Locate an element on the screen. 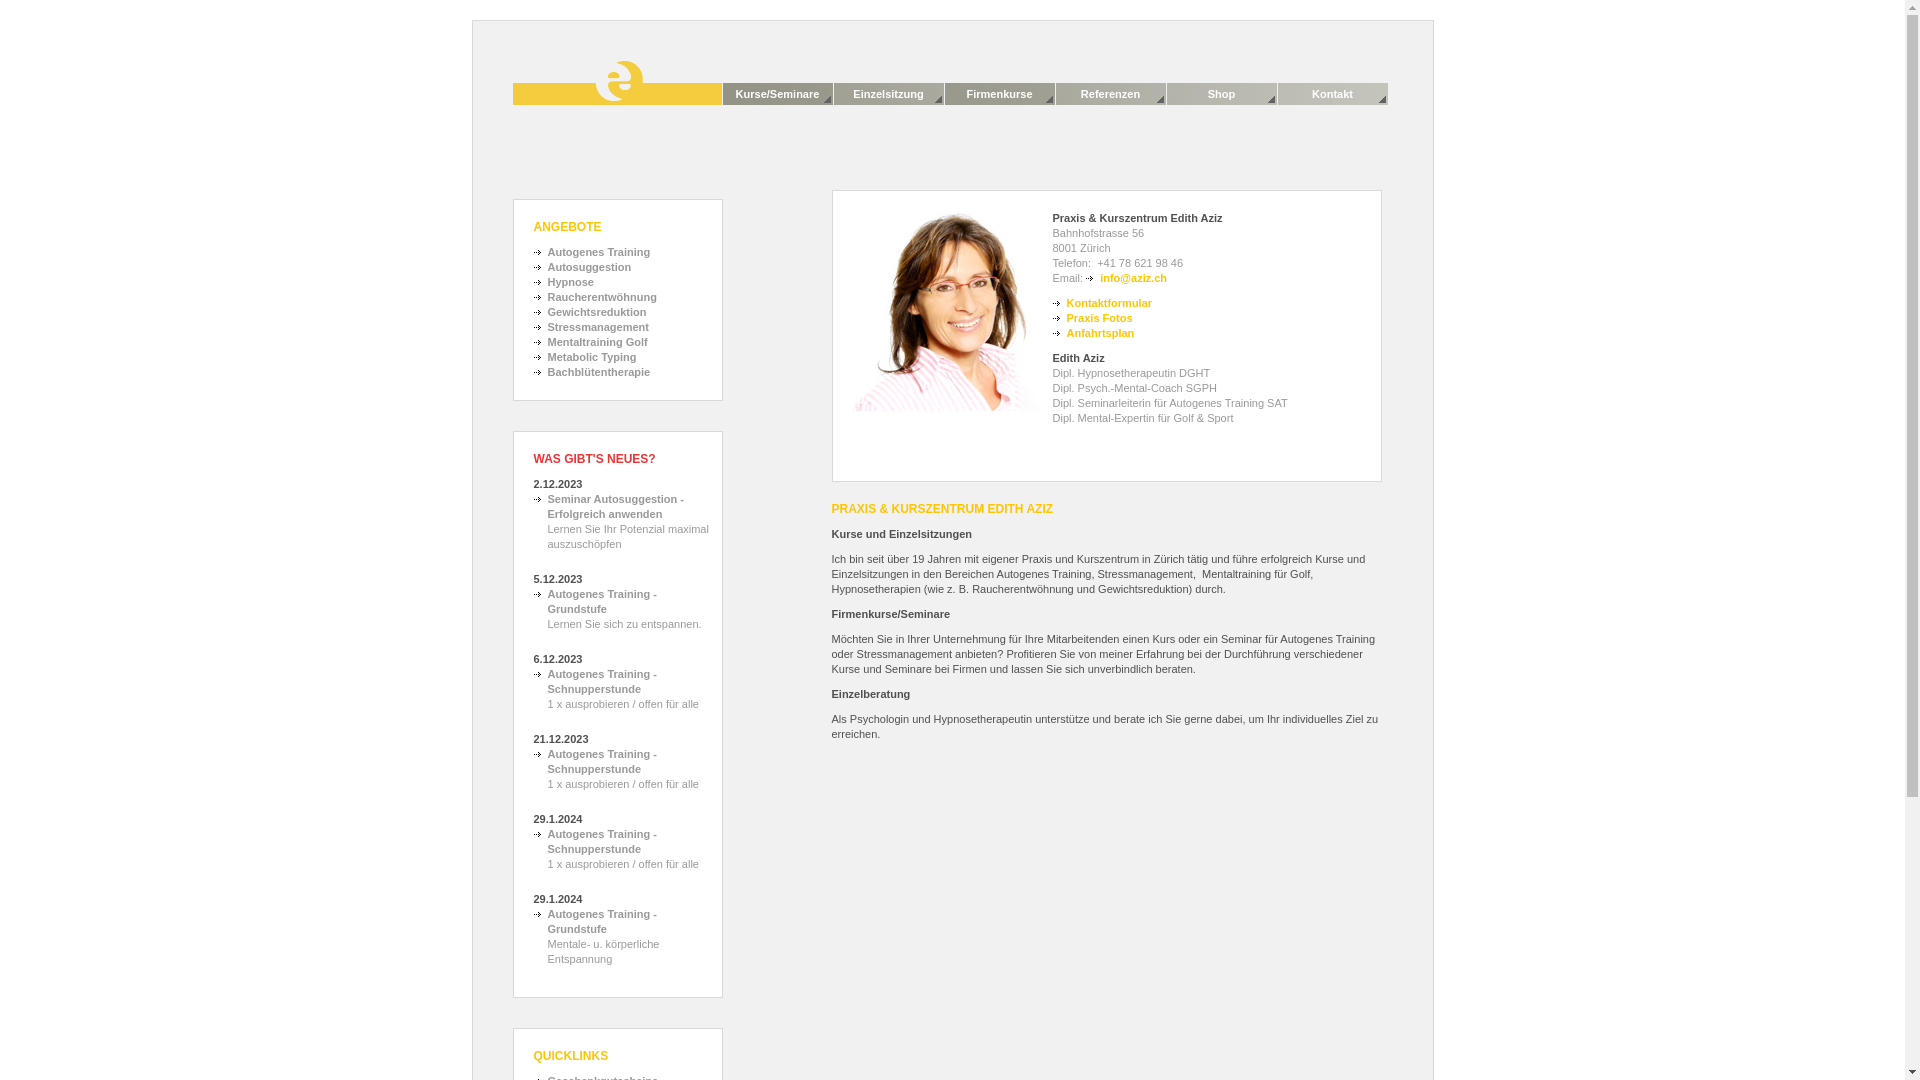  Kontakt is located at coordinates (1333, 94).